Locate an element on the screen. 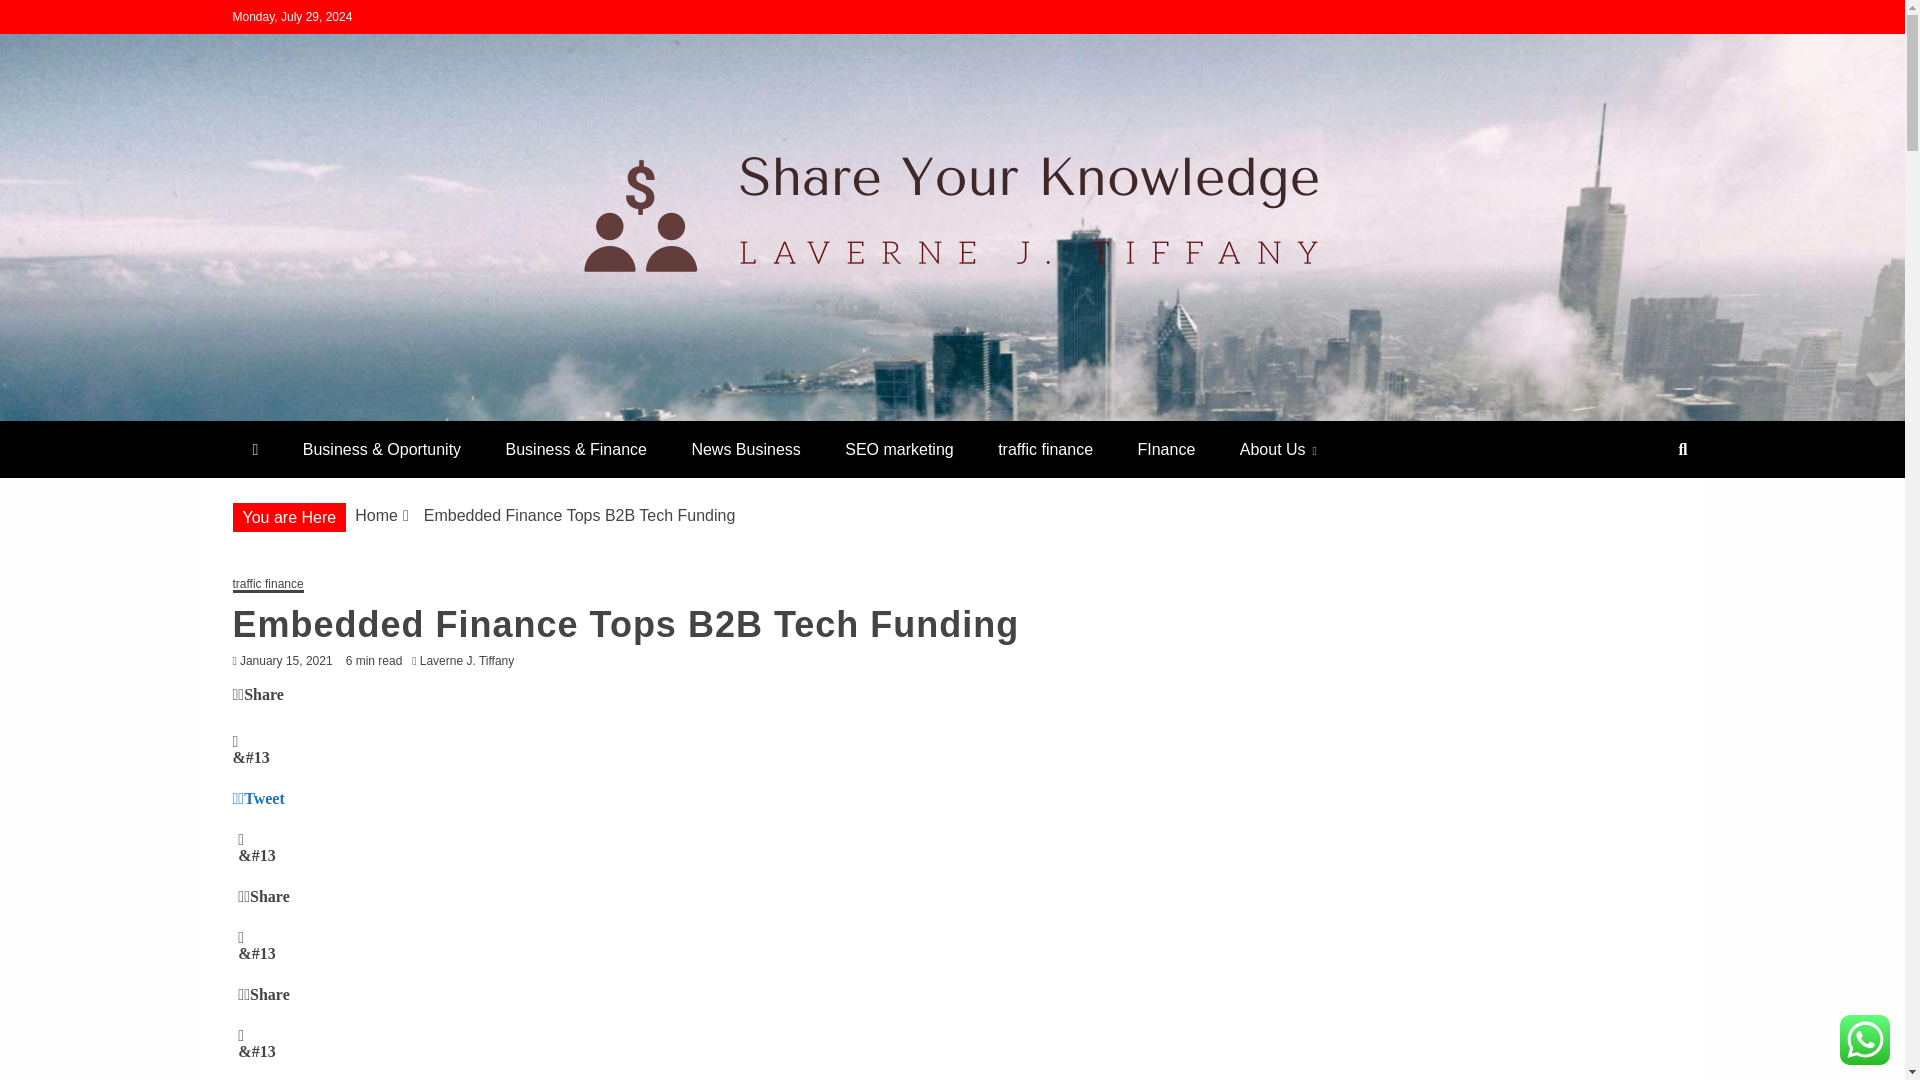 This screenshot has width=1920, height=1080. orderrimagemarketdeli is located at coordinates (438, 412).